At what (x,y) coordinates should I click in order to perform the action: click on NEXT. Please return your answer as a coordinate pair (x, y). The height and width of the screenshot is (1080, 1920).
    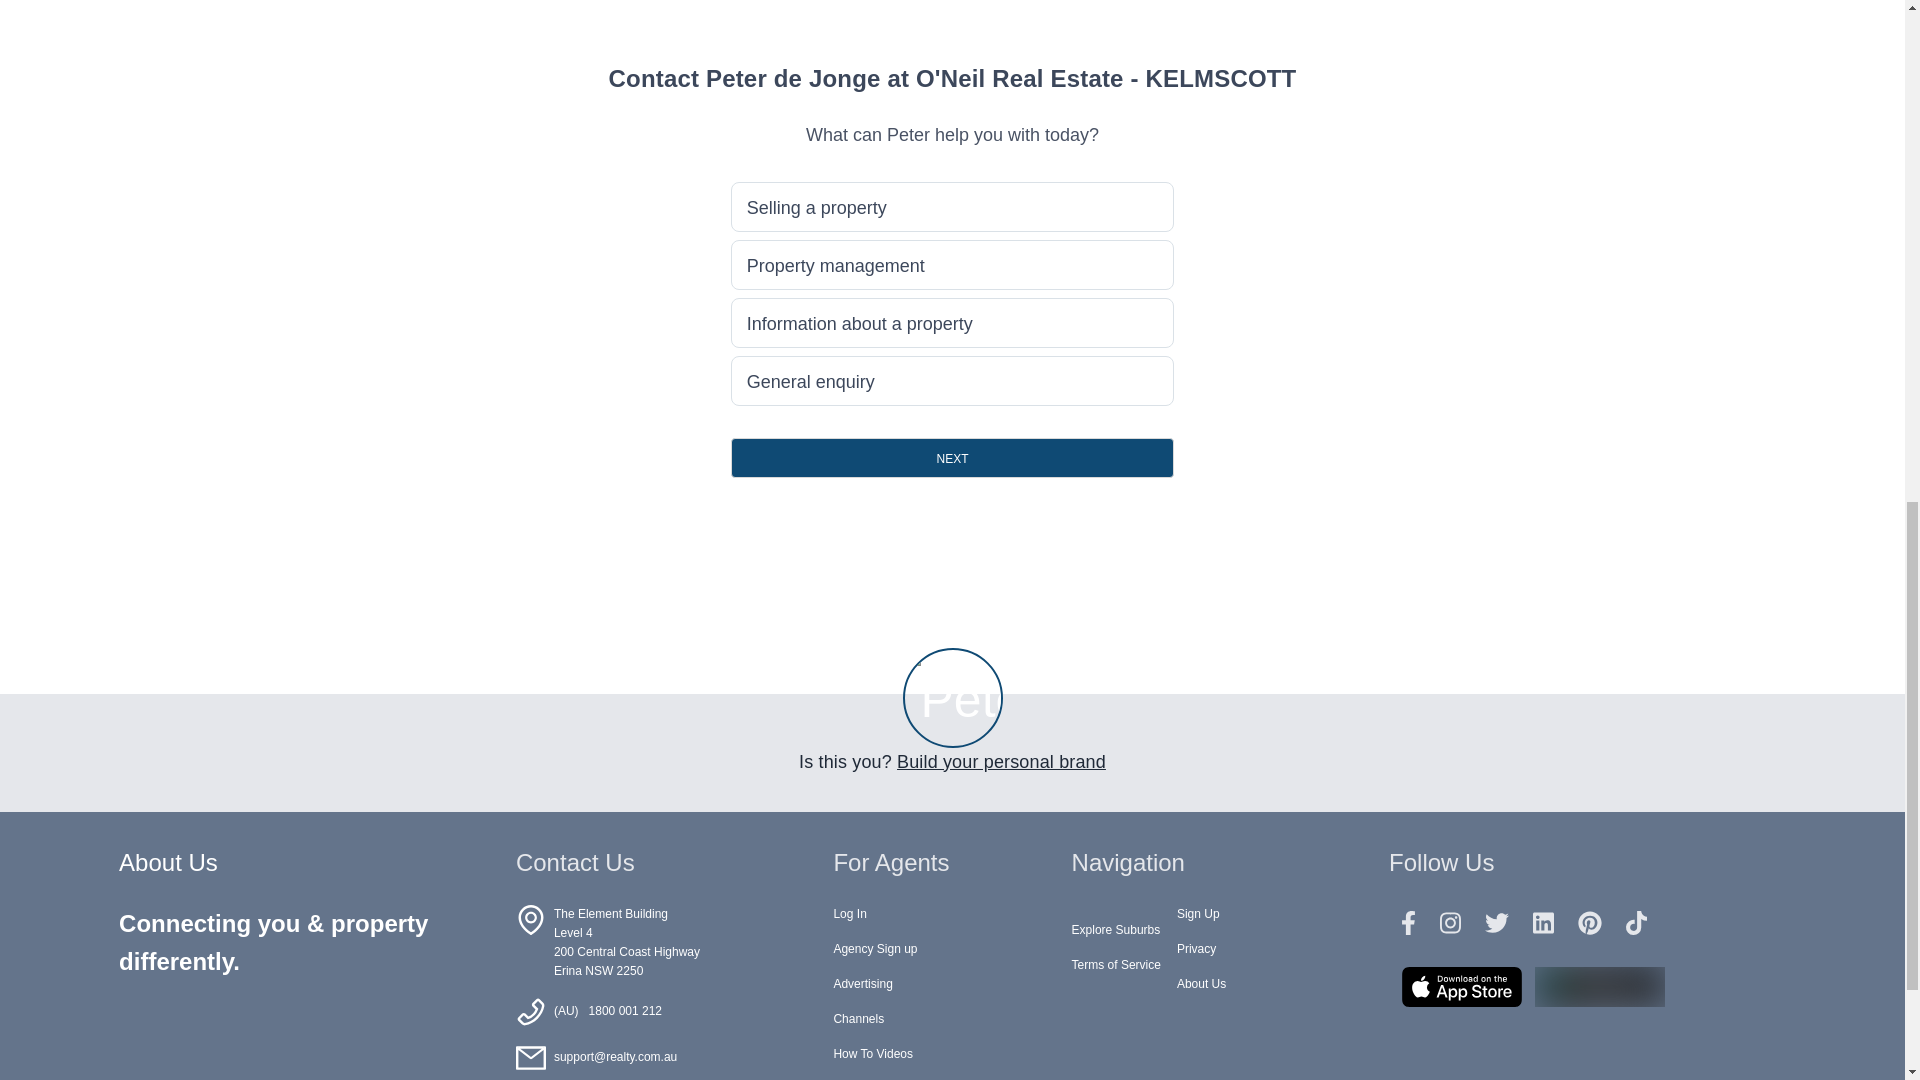
    Looking at the image, I should click on (953, 458).